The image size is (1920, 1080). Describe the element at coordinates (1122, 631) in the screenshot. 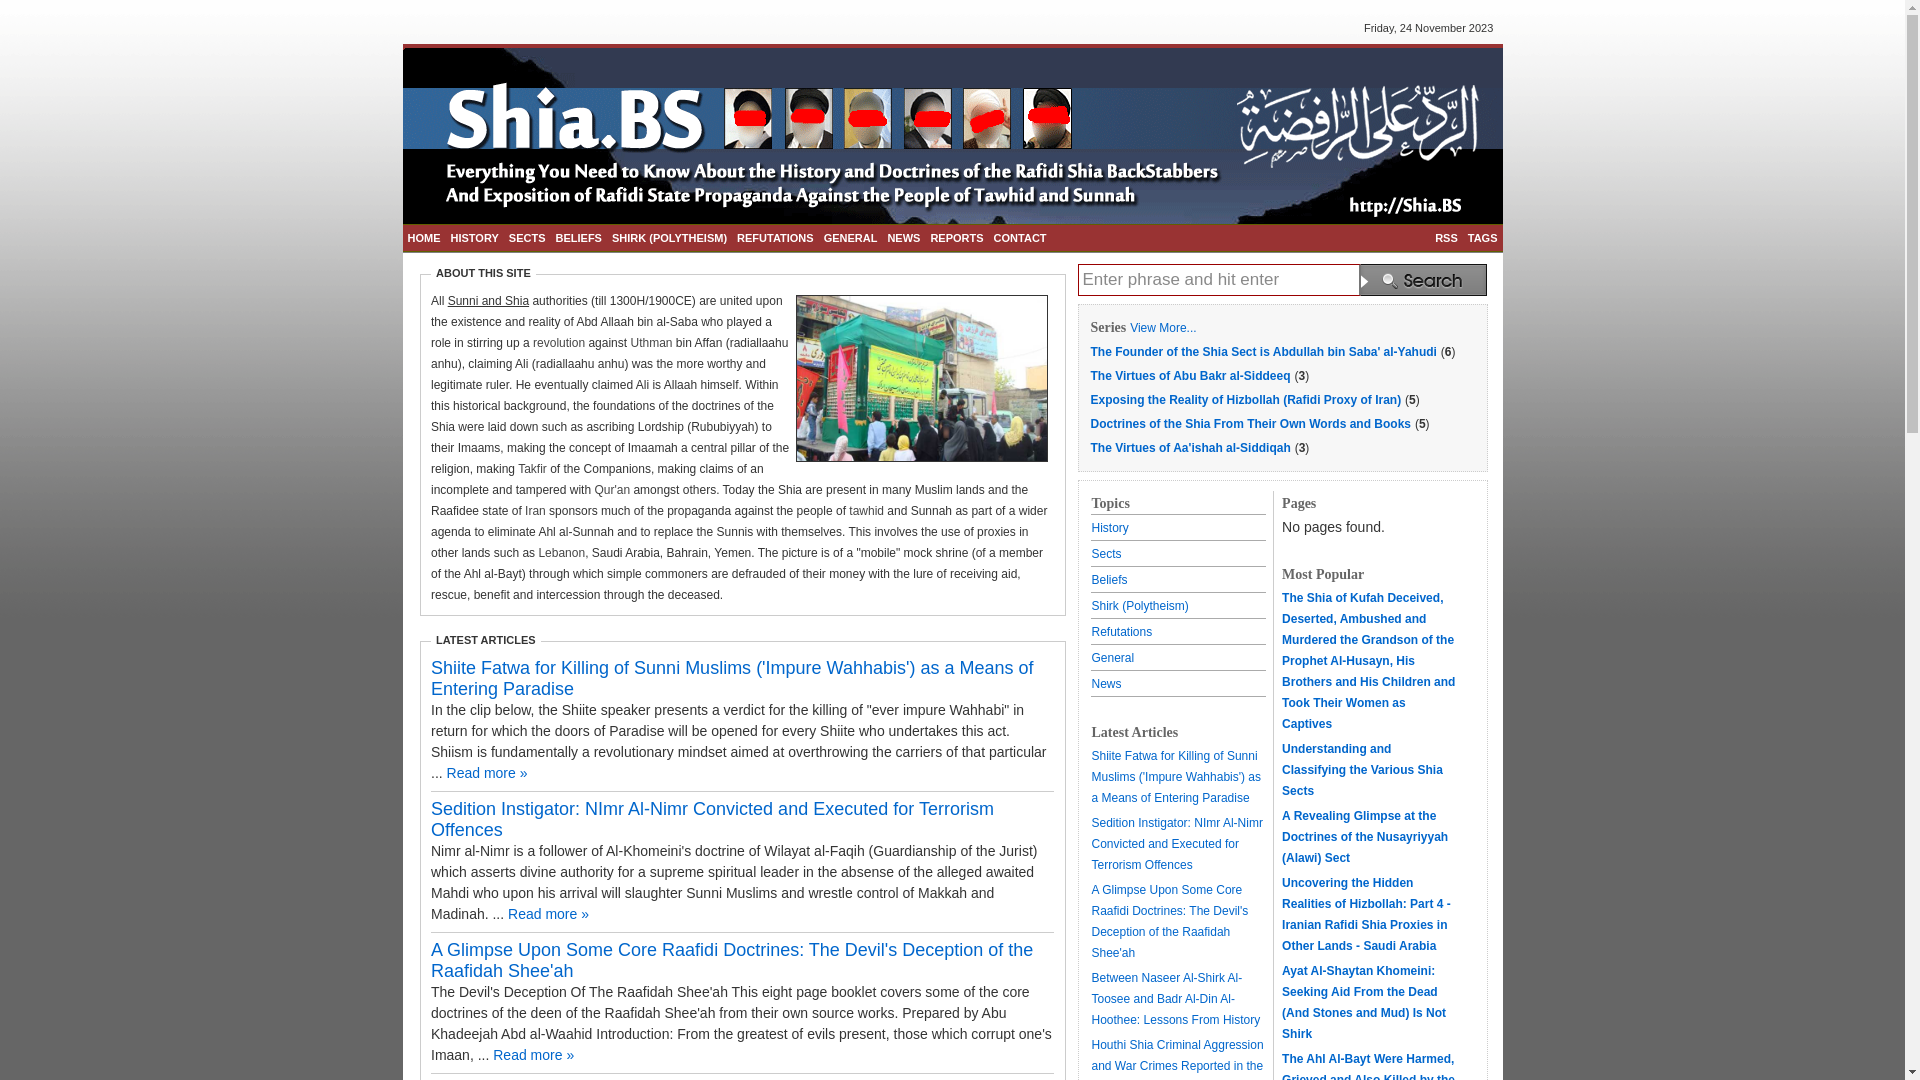

I see `Refutations` at that location.